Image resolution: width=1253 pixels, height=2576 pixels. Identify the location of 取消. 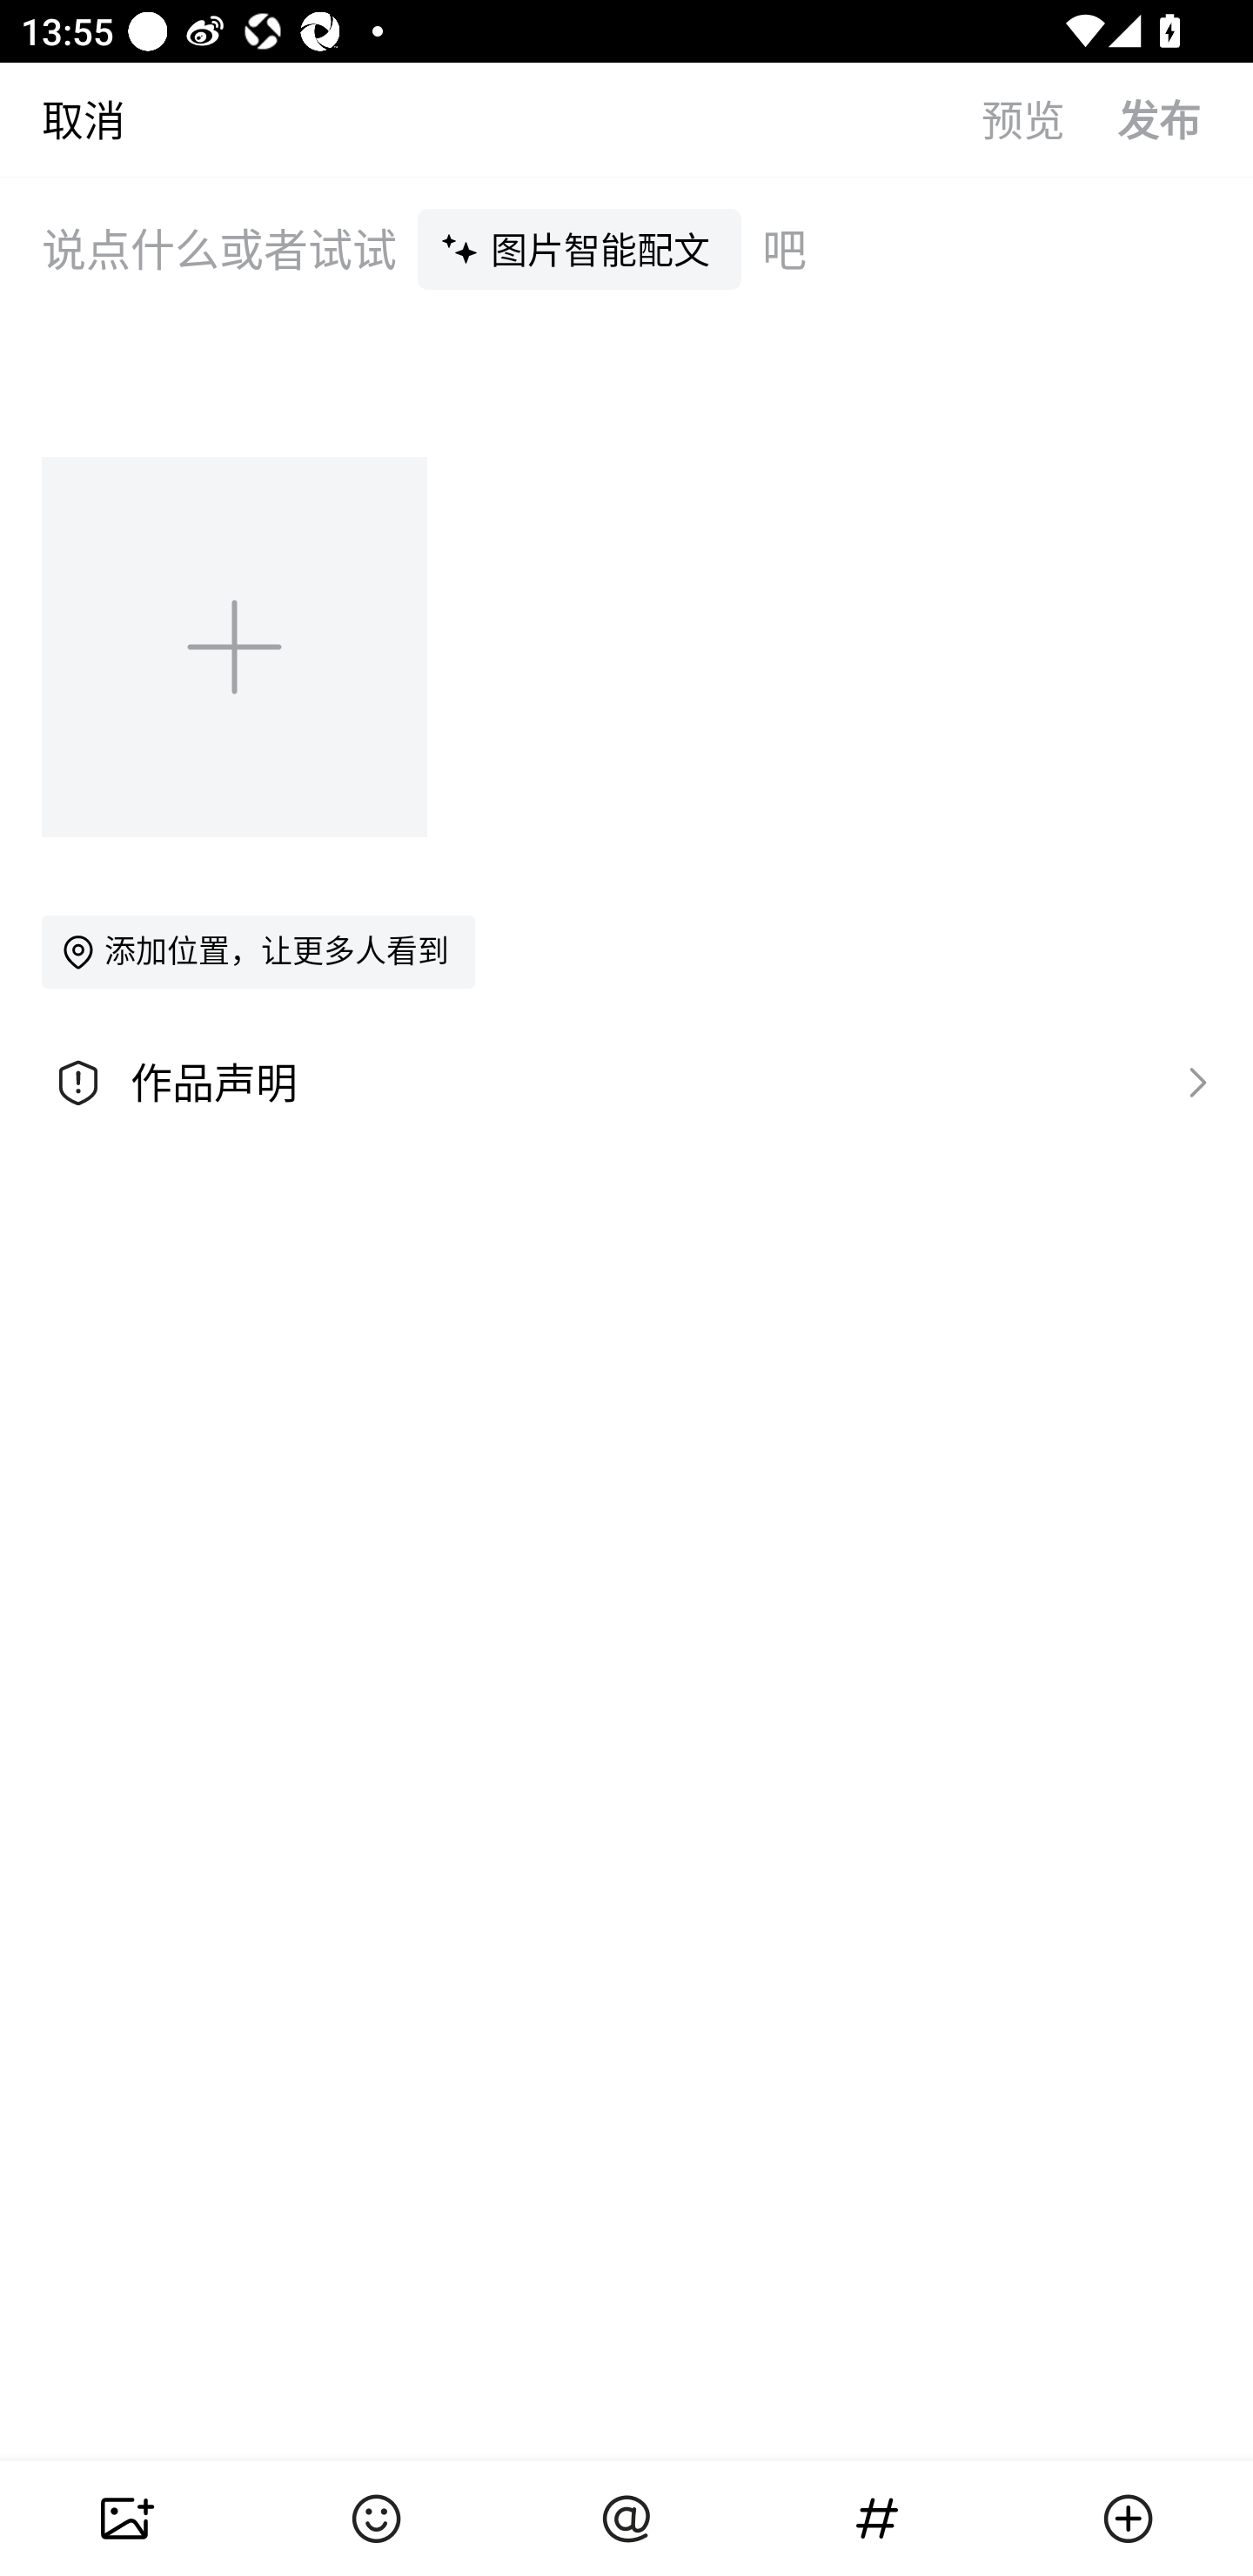
(63, 118).